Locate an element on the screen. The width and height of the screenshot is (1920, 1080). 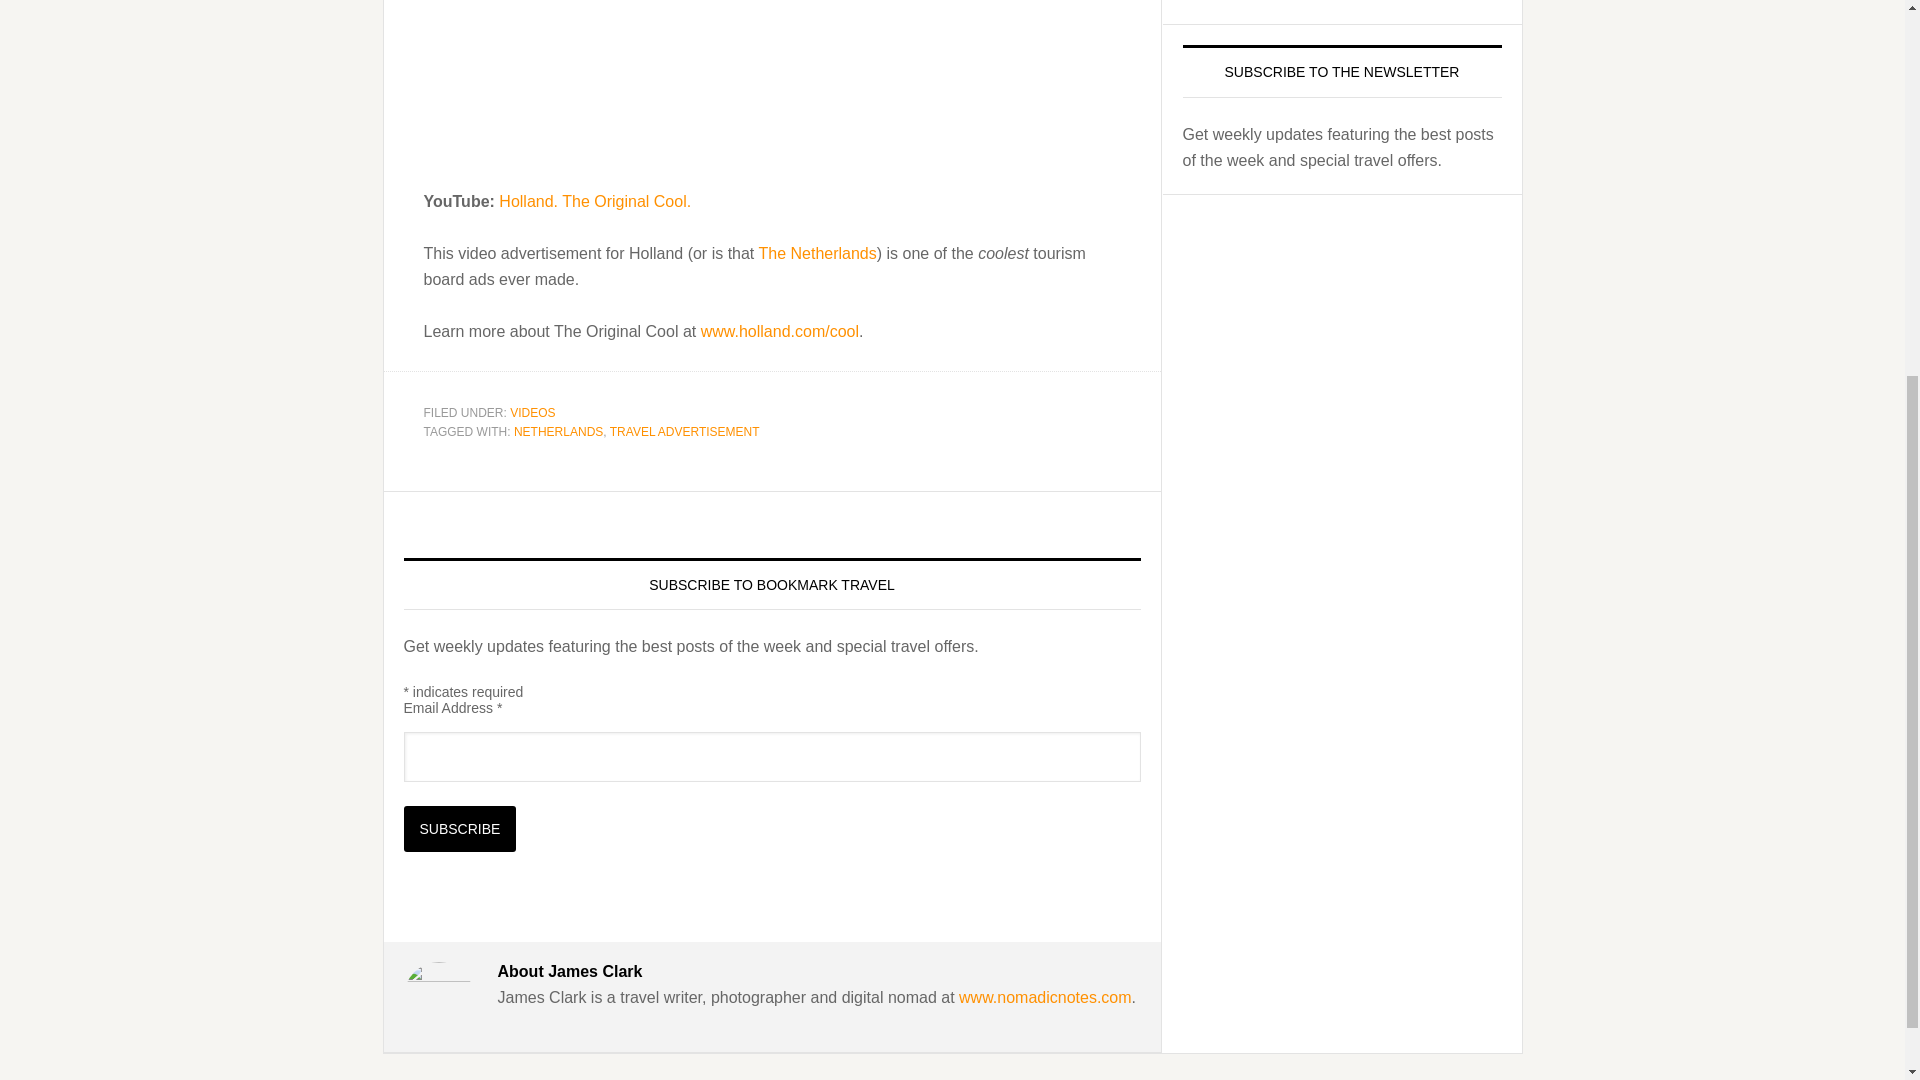
NETHERLANDS is located at coordinates (558, 432).